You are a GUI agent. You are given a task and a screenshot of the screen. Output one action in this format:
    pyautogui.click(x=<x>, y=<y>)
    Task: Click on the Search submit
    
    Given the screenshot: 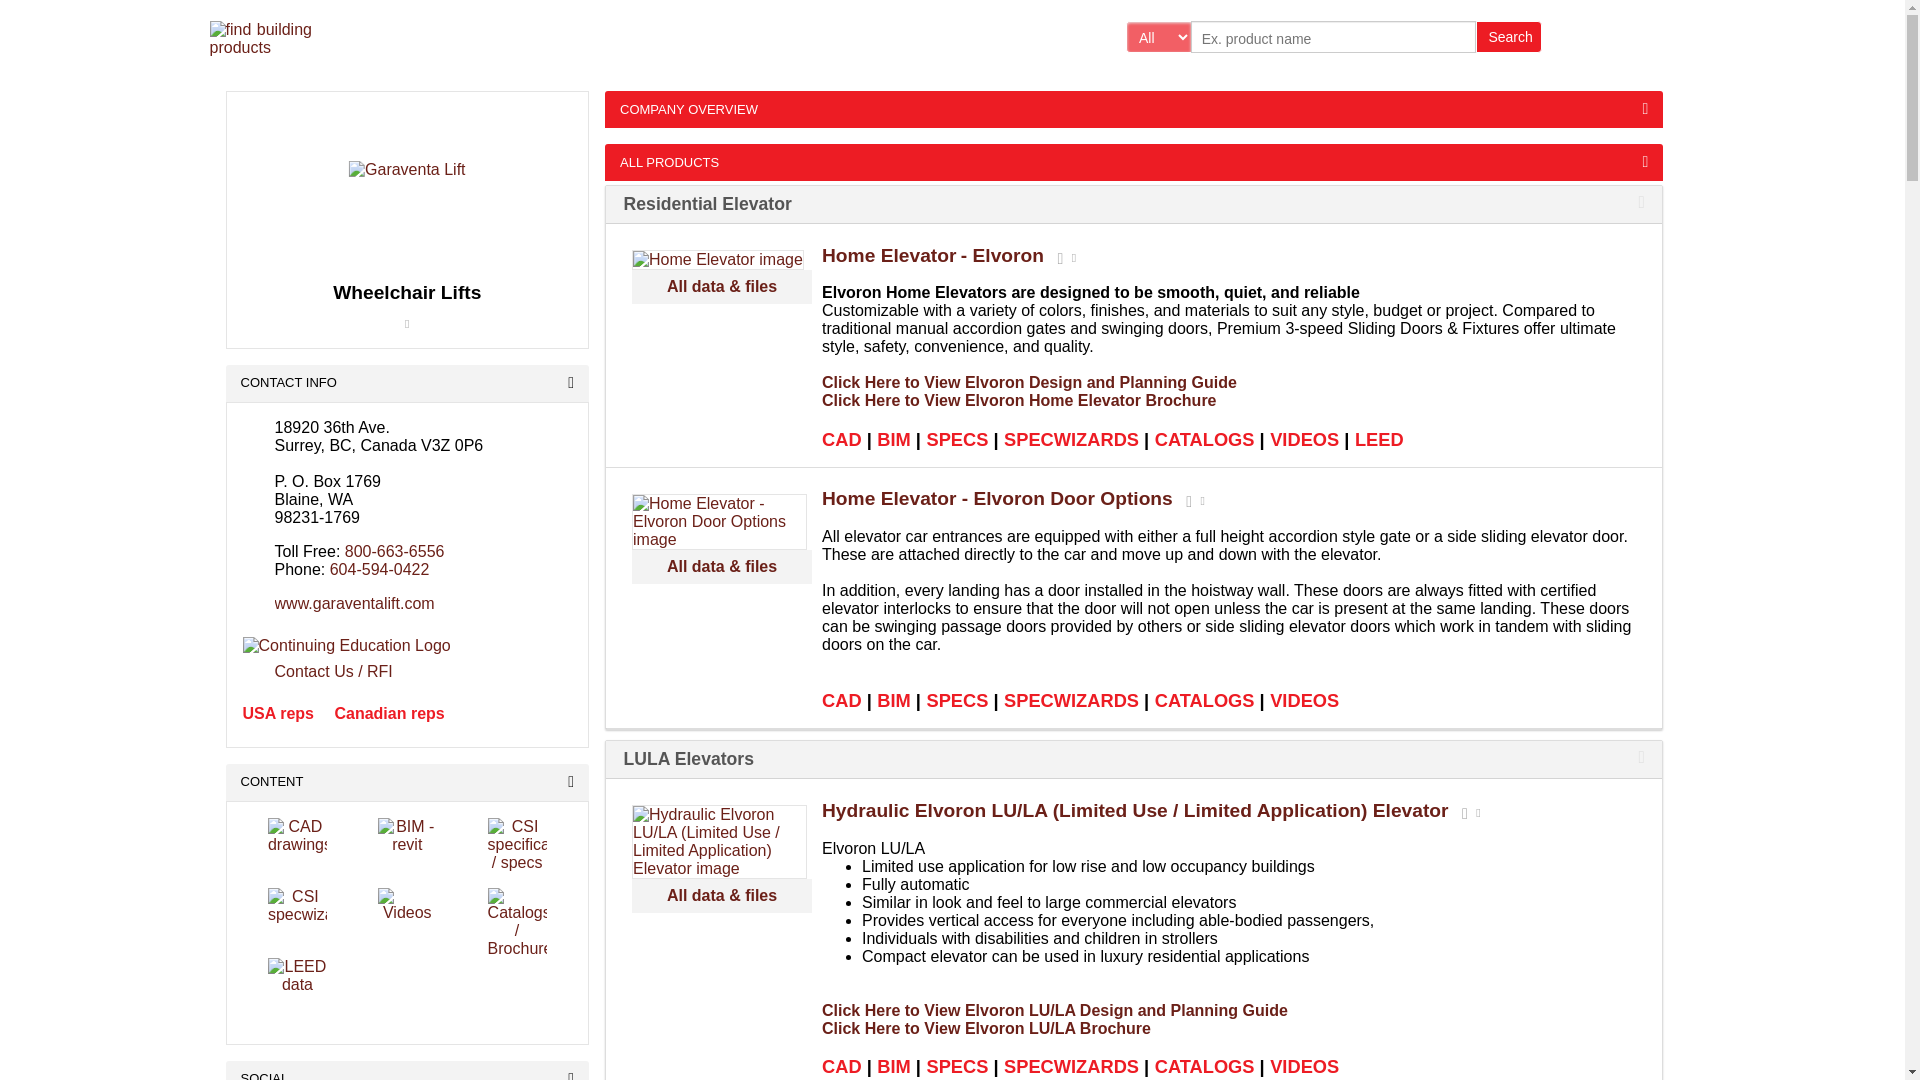 What is the action you would take?
    pyautogui.click(x=1508, y=36)
    